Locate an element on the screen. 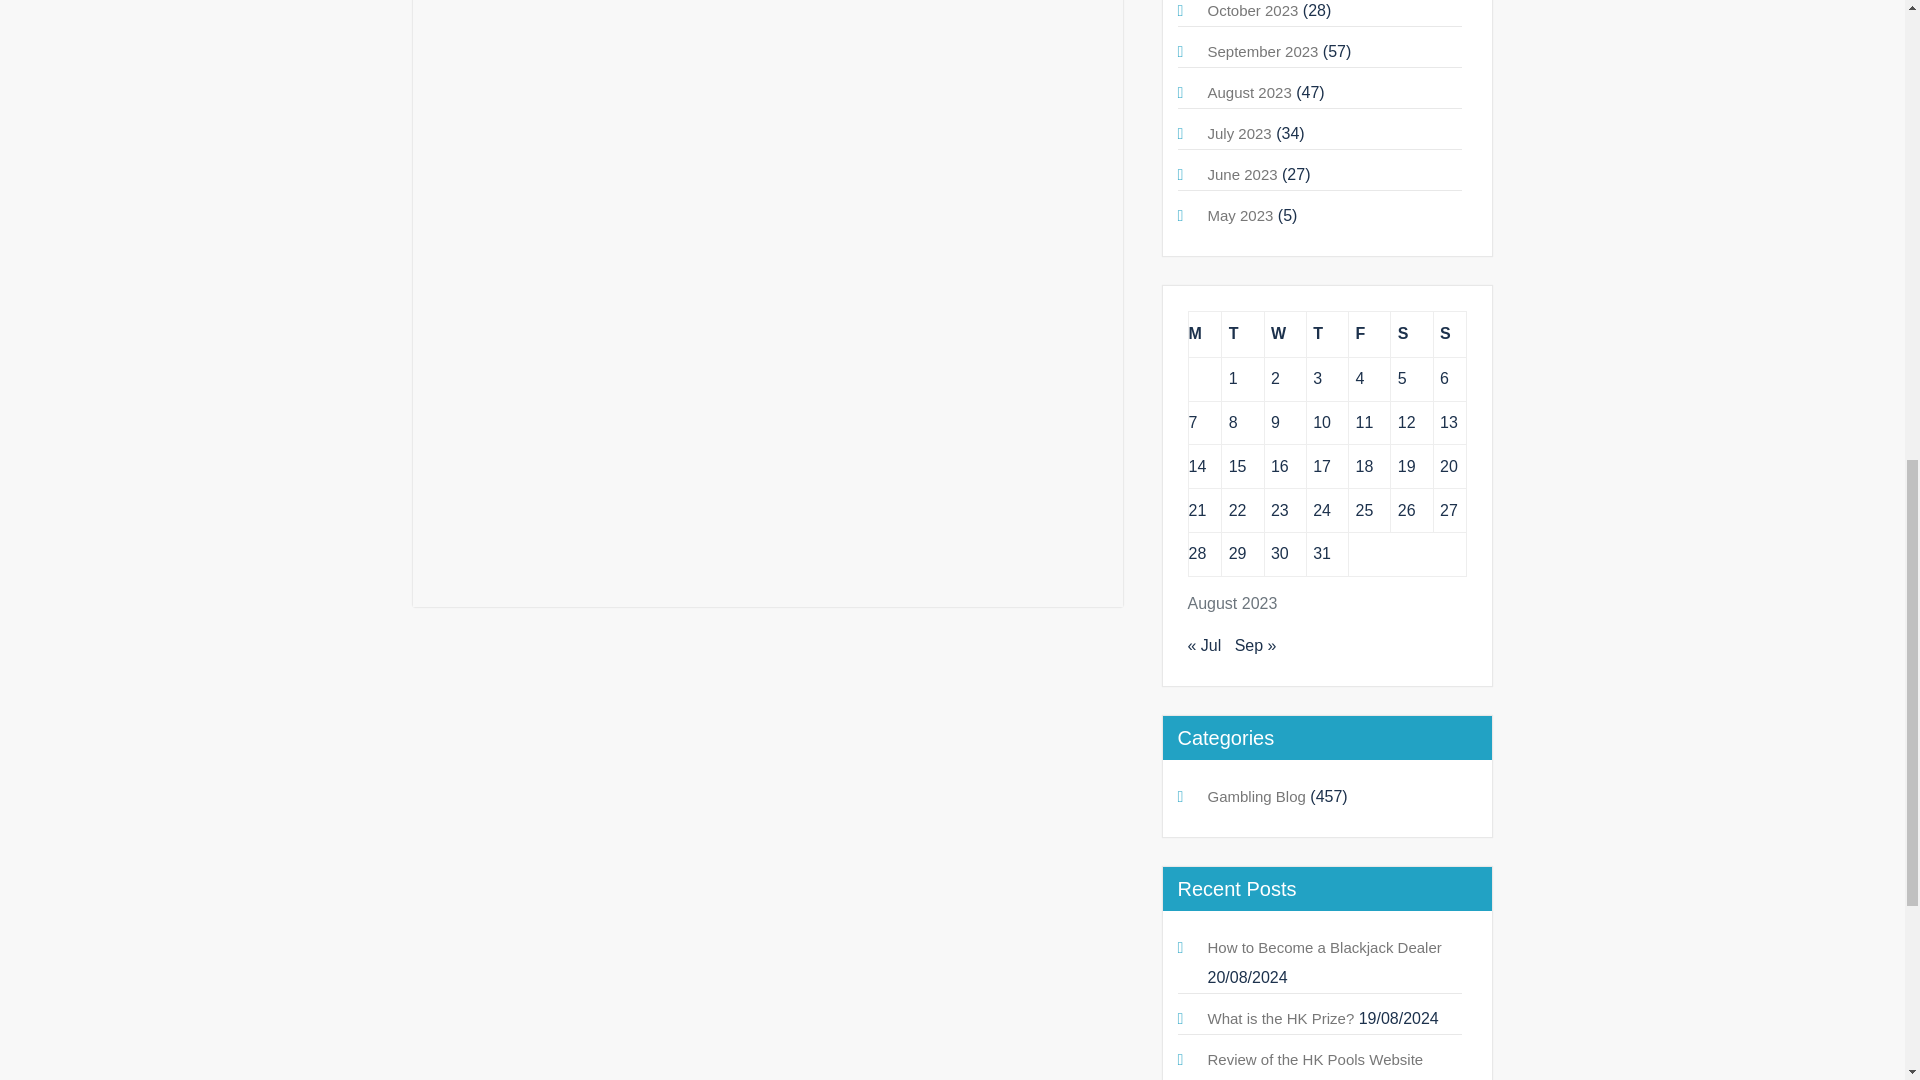 This screenshot has width=1920, height=1080. June 2023 is located at coordinates (1242, 174).